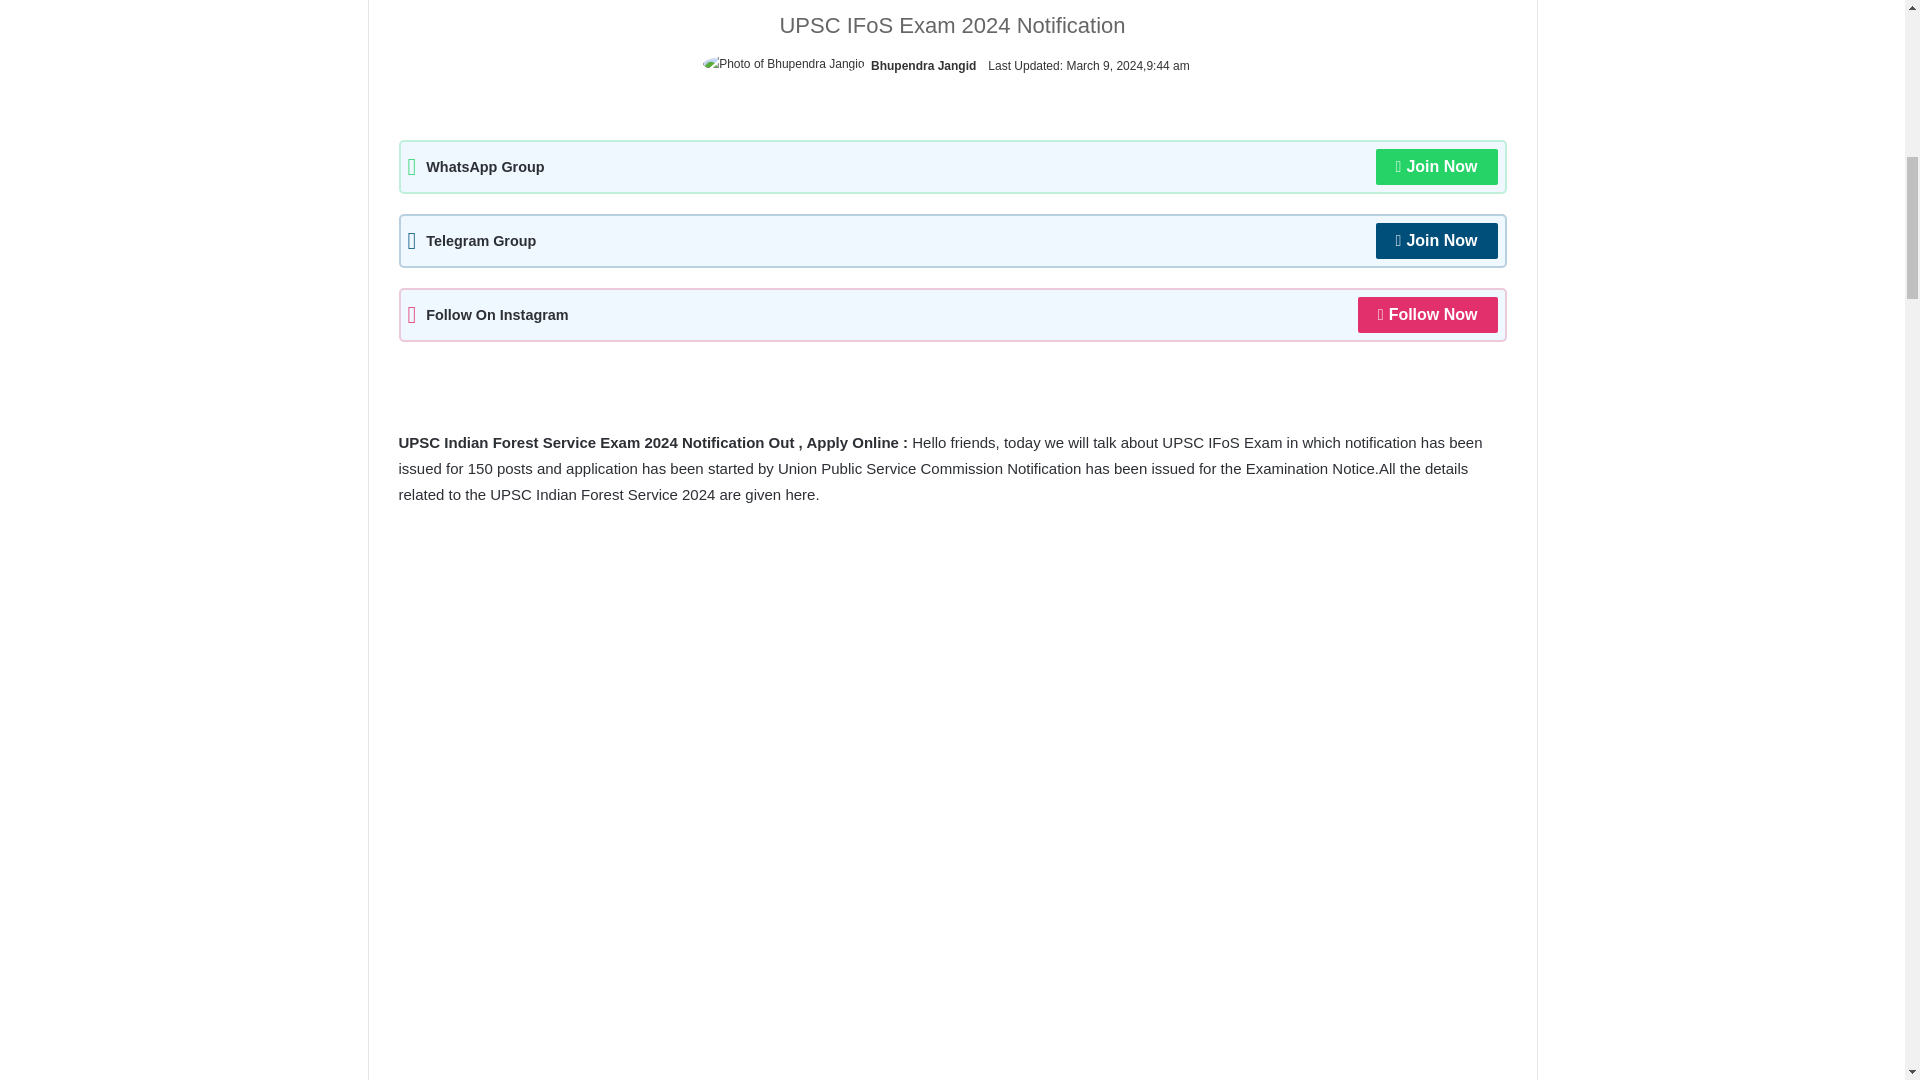 The width and height of the screenshot is (1920, 1080). What do you see at coordinates (923, 66) in the screenshot?
I see `Bhupendra Jangid` at bounding box center [923, 66].